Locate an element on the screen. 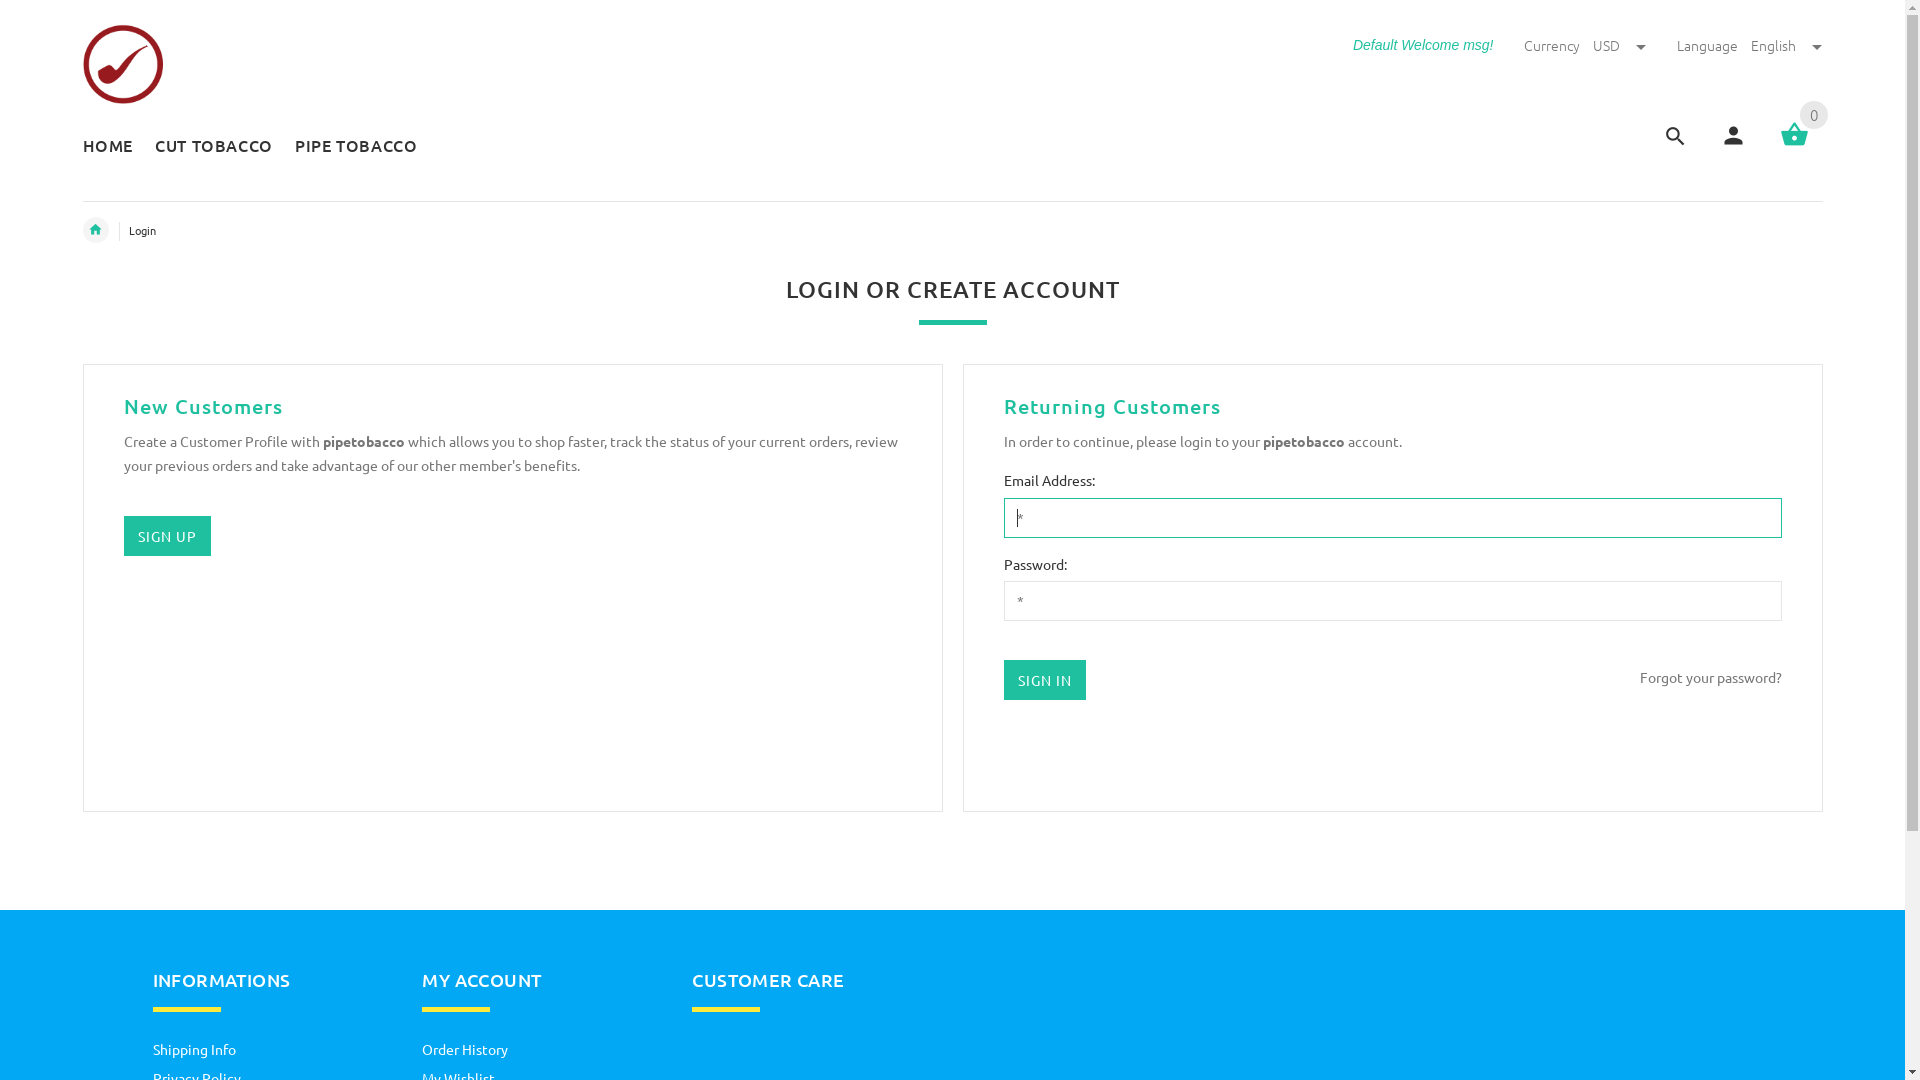 This screenshot has width=1920, height=1080. HOME is located at coordinates (113, 148).